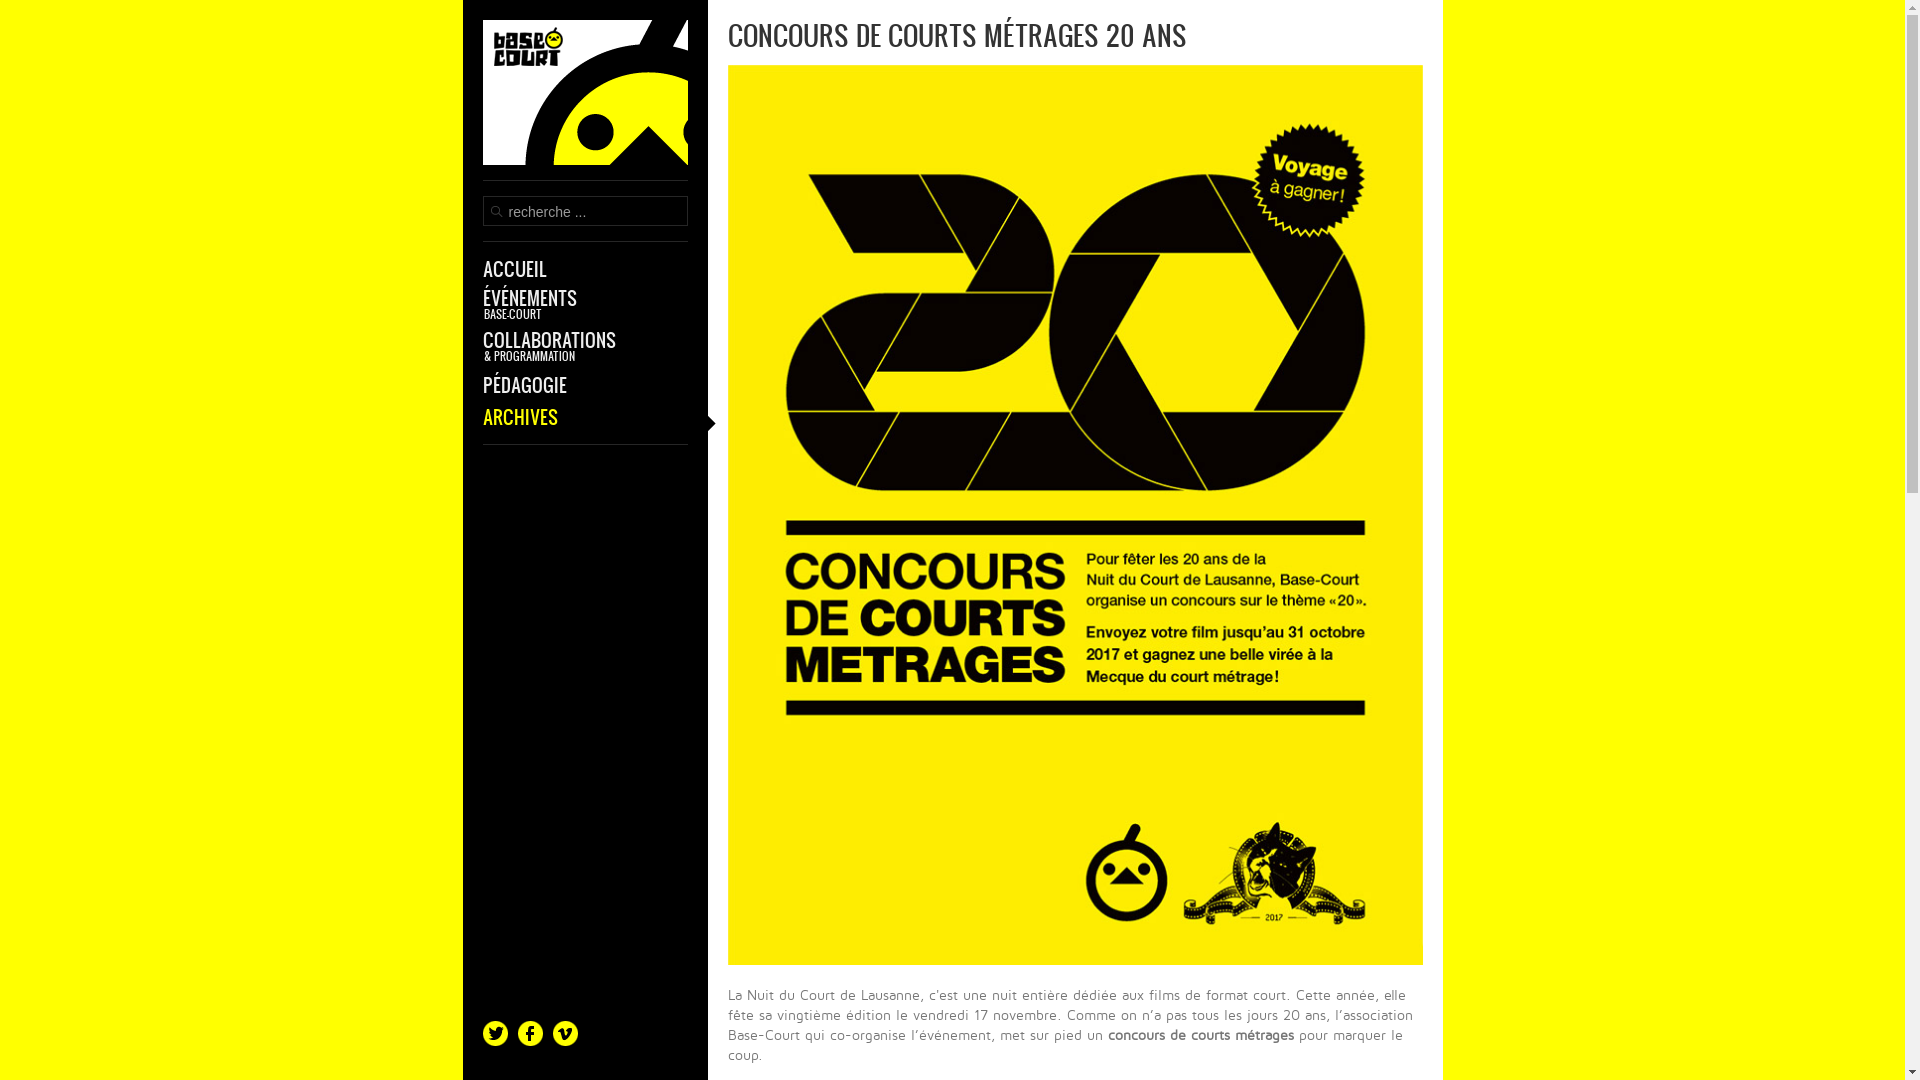  Describe the element at coordinates (584, 269) in the screenshot. I see `ACCUEIL` at that location.